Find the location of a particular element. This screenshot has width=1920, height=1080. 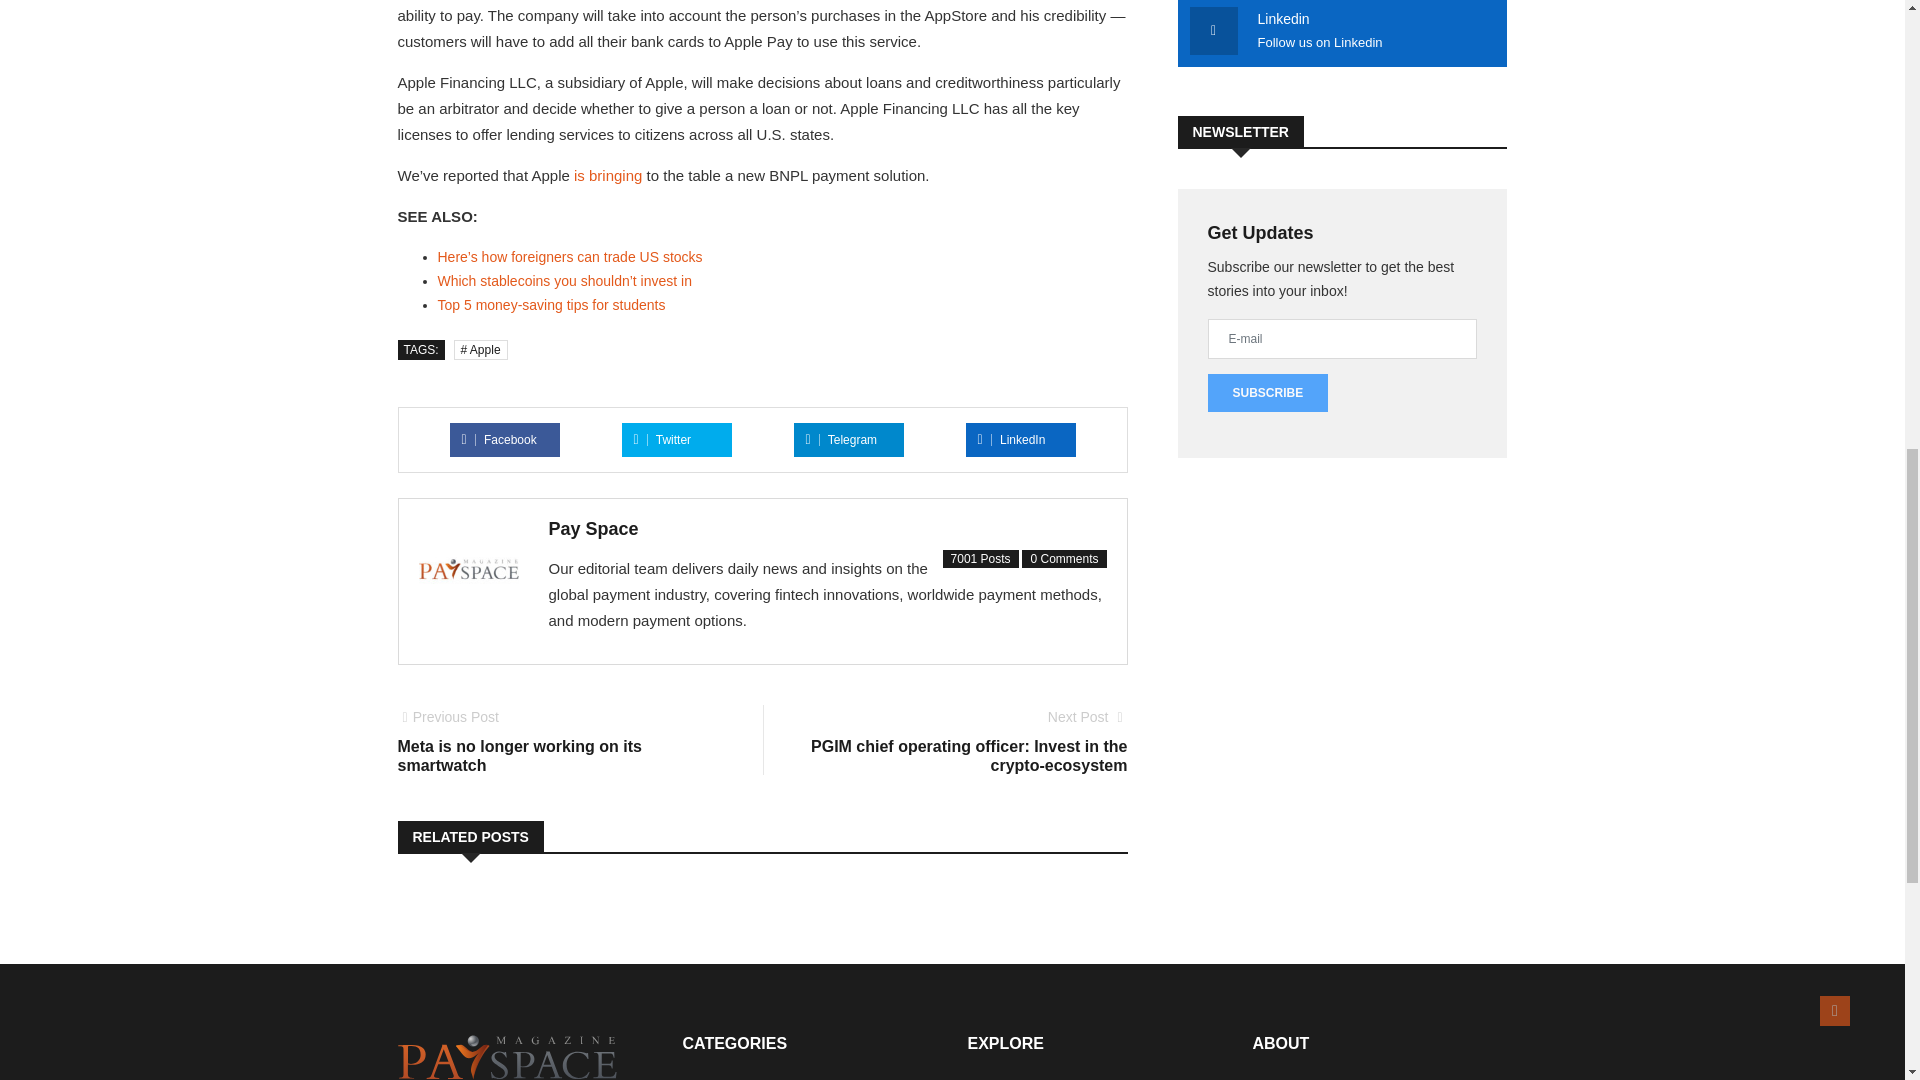

Facebook is located at coordinates (1012, 440).